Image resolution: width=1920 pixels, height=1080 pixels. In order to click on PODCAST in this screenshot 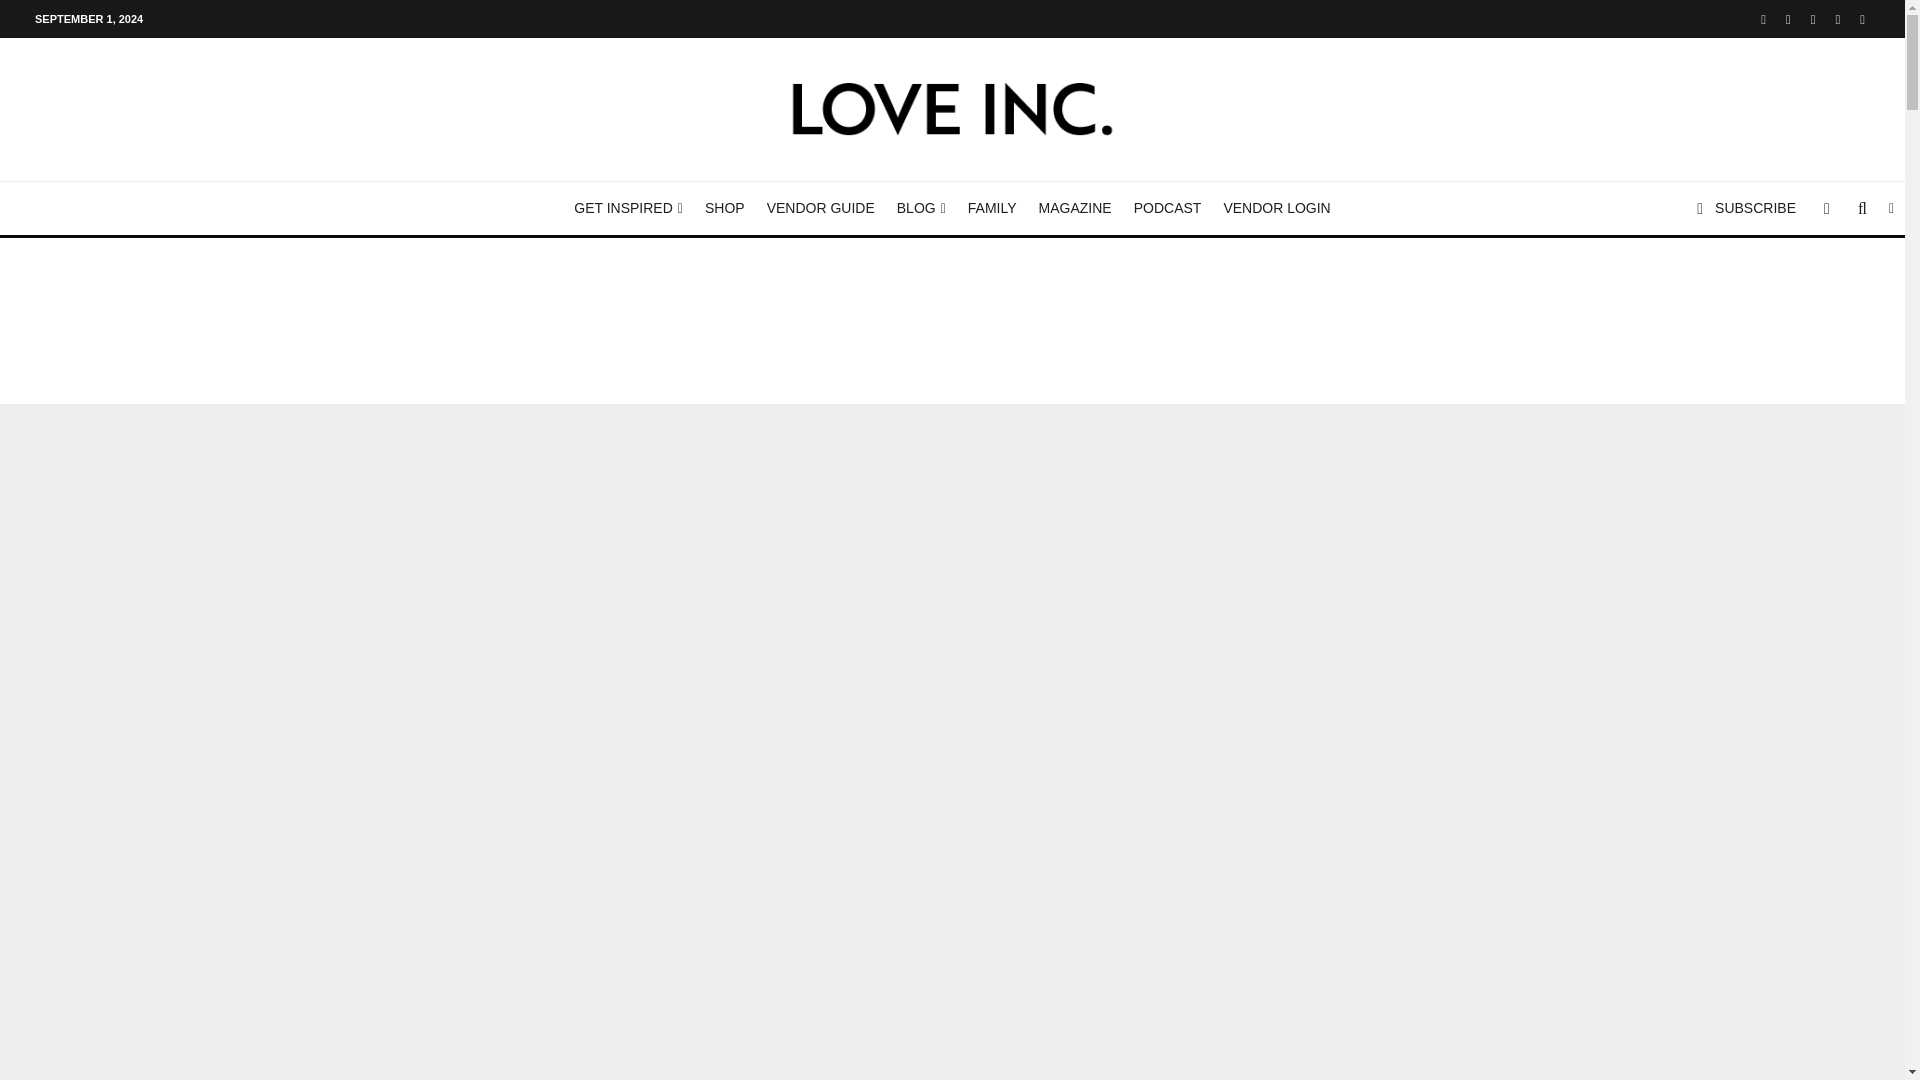, I will do `click(1168, 208)`.